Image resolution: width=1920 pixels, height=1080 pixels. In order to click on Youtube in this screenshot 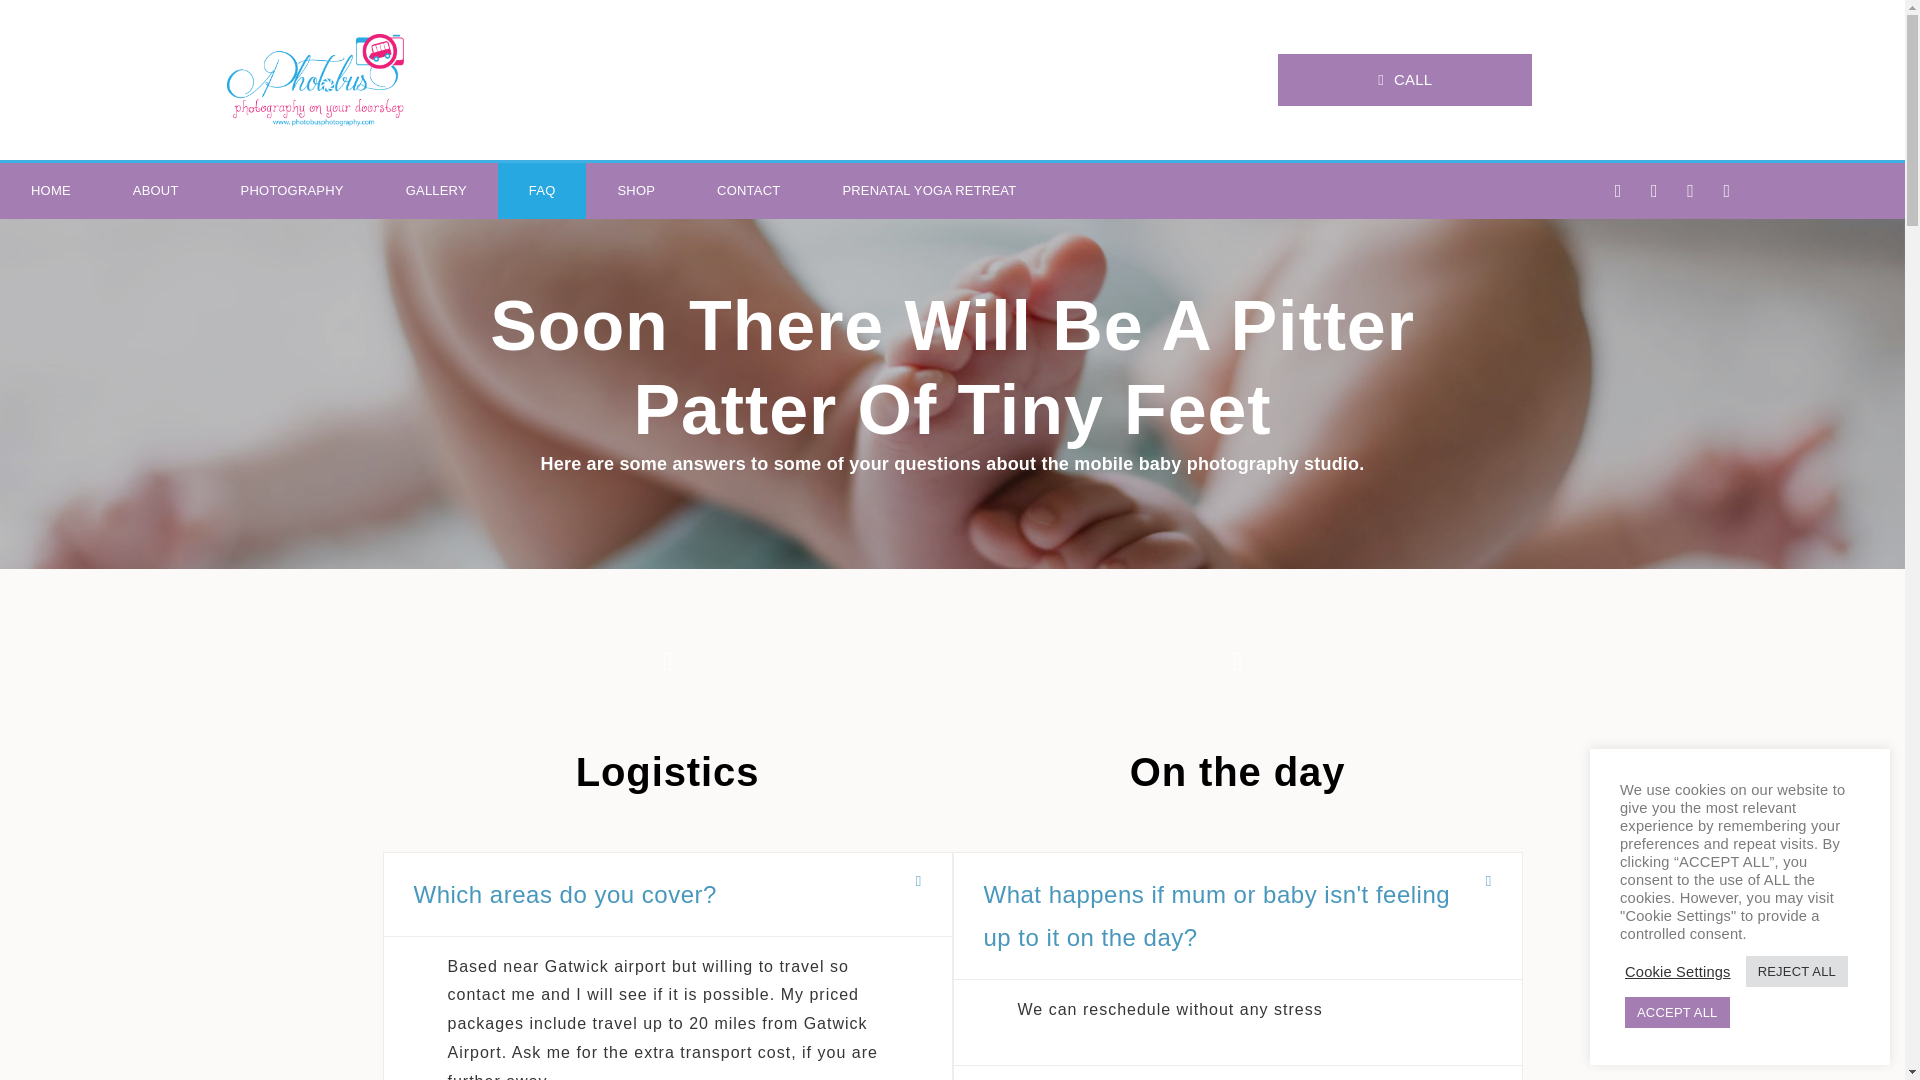, I will do `click(1654, 190)`.